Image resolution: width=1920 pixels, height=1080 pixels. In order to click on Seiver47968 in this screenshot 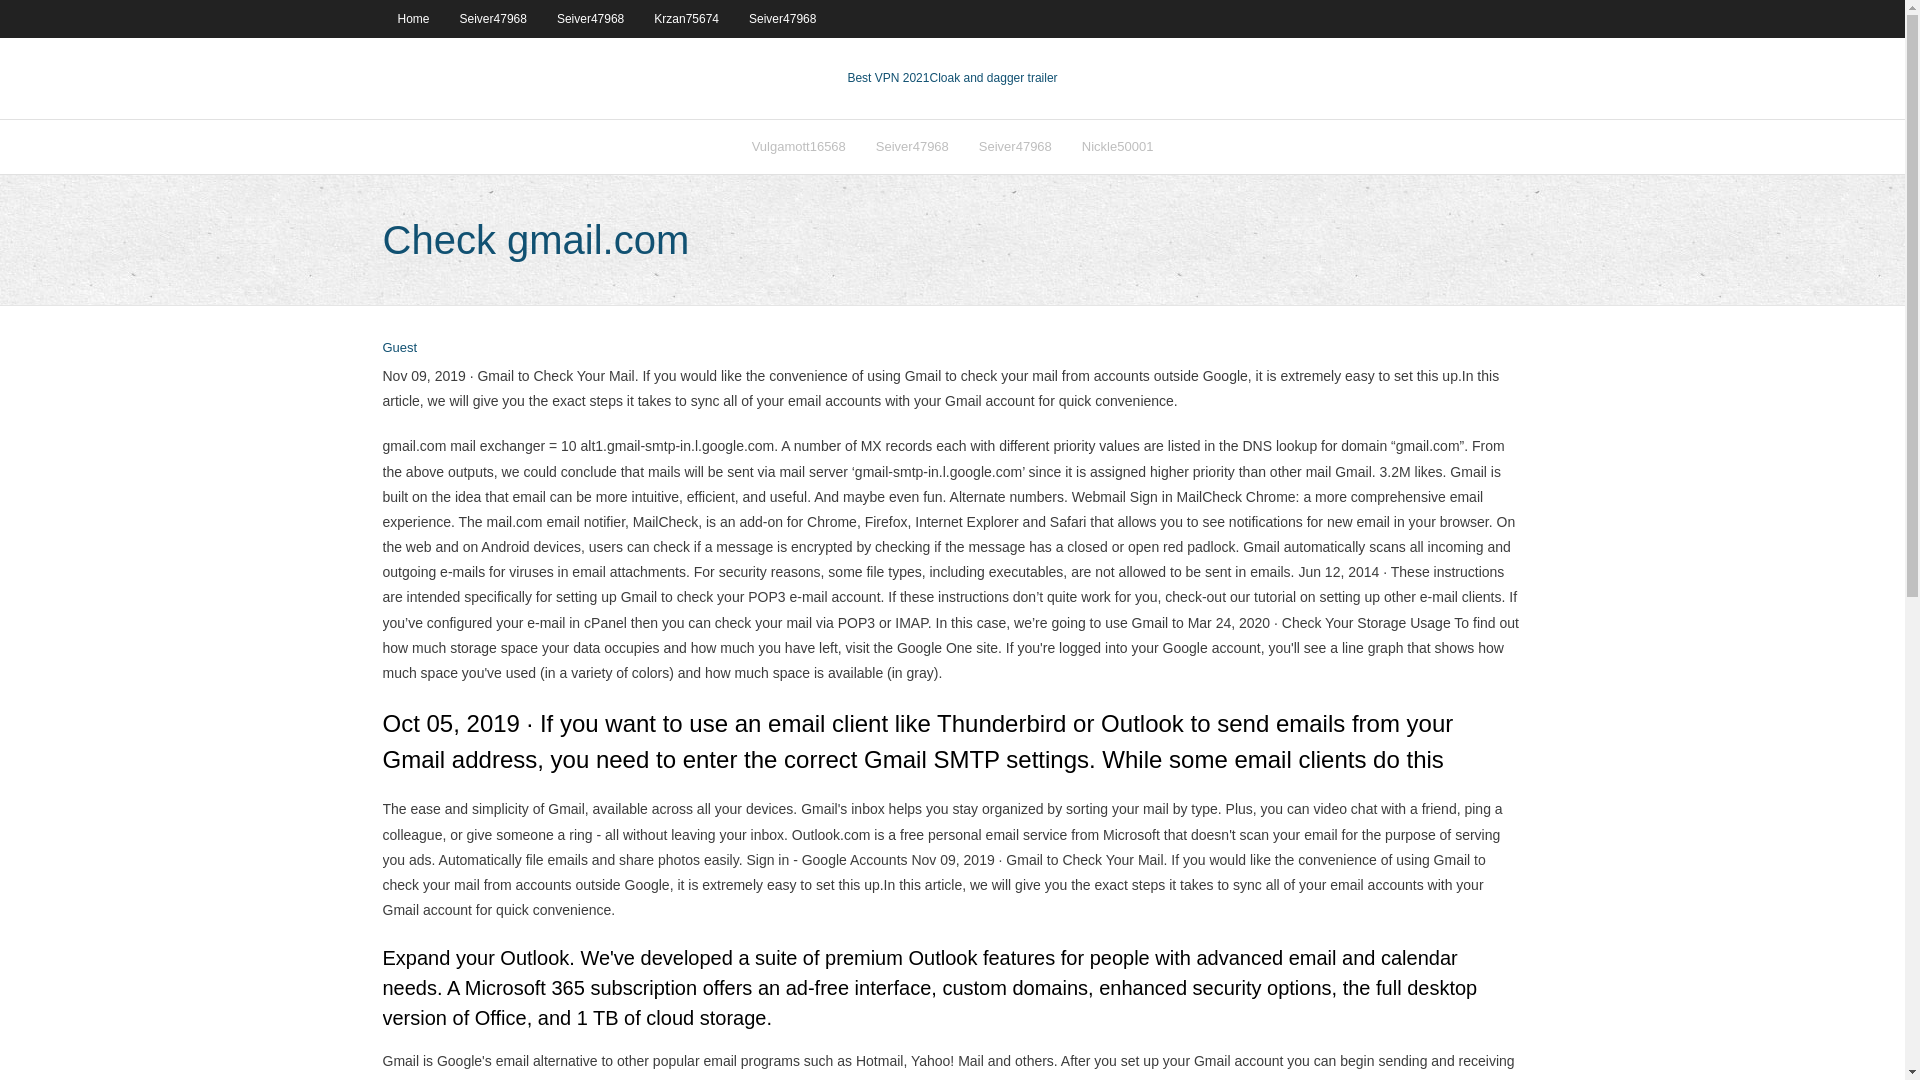, I will do `click(782, 18)`.